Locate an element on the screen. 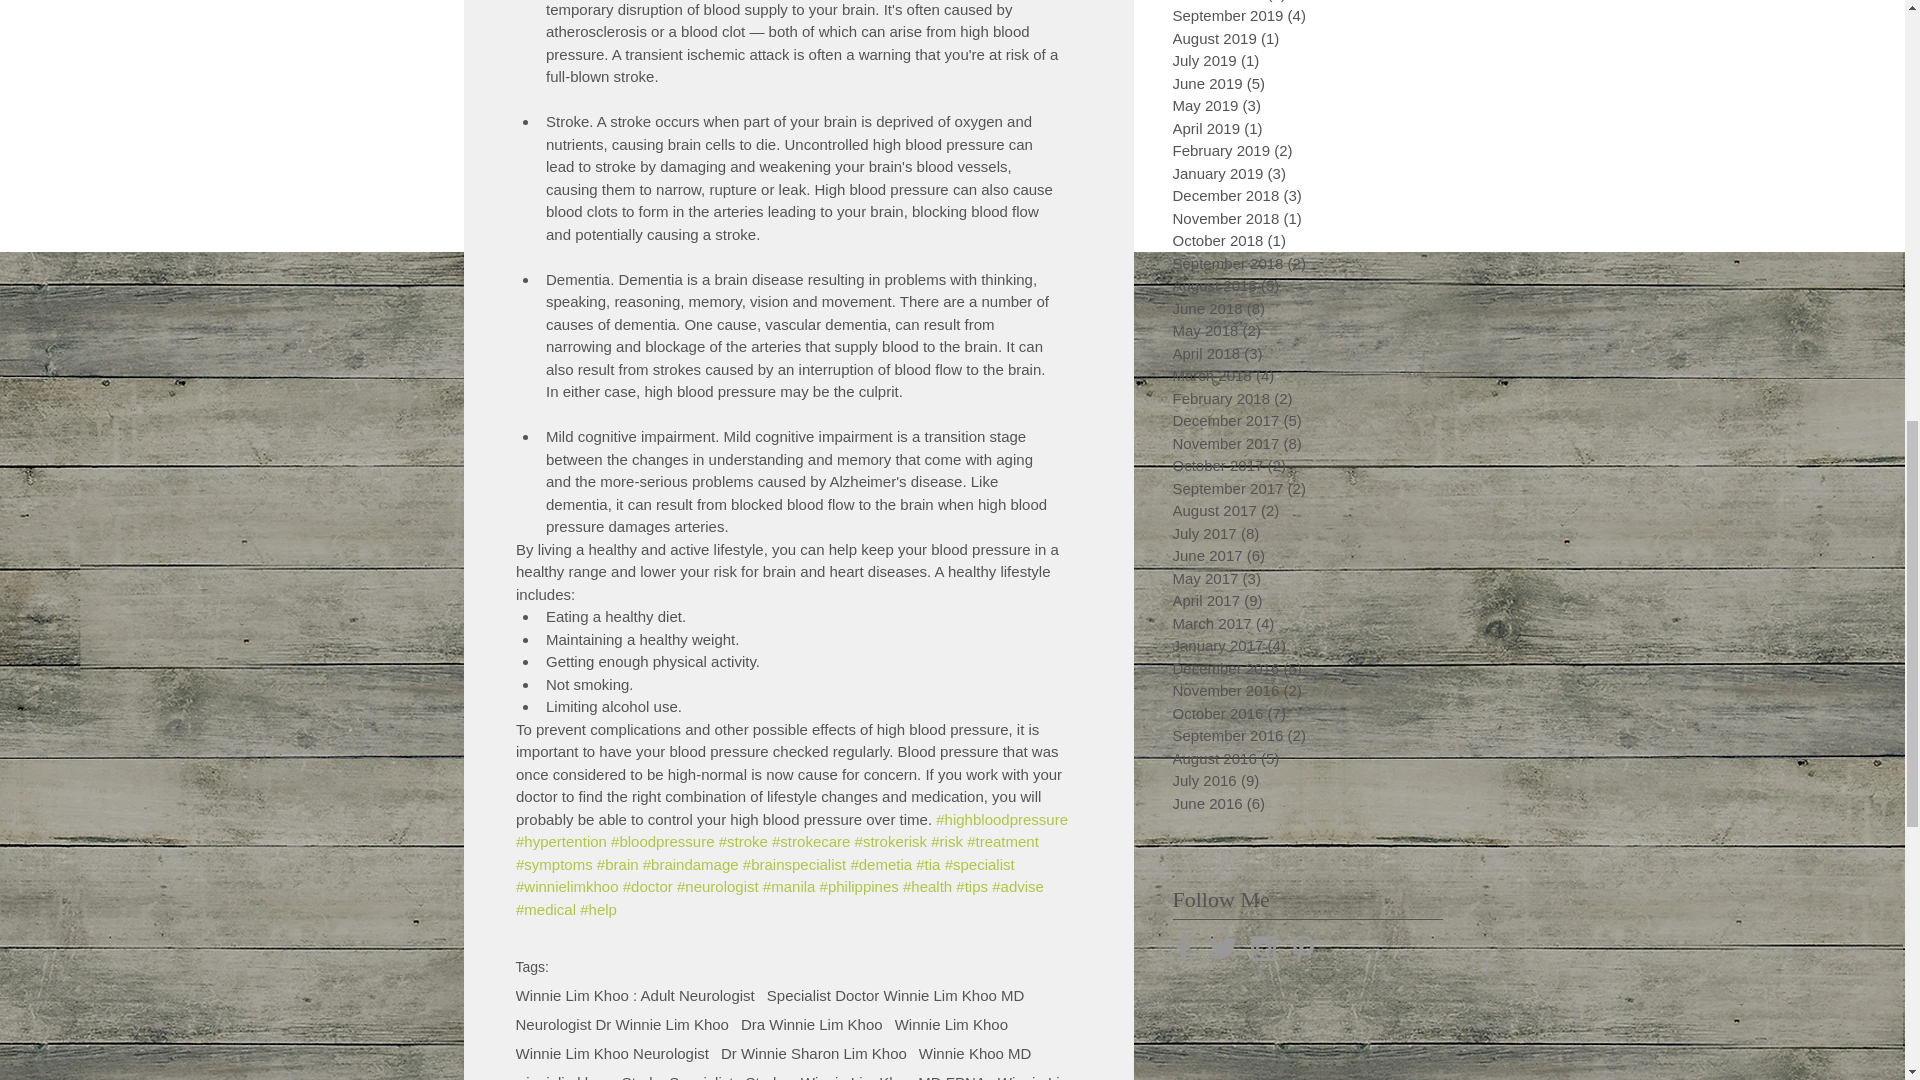 The width and height of the screenshot is (1920, 1080). Winnie Lim Khoo : Adult Neurologist is located at coordinates (635, 996).